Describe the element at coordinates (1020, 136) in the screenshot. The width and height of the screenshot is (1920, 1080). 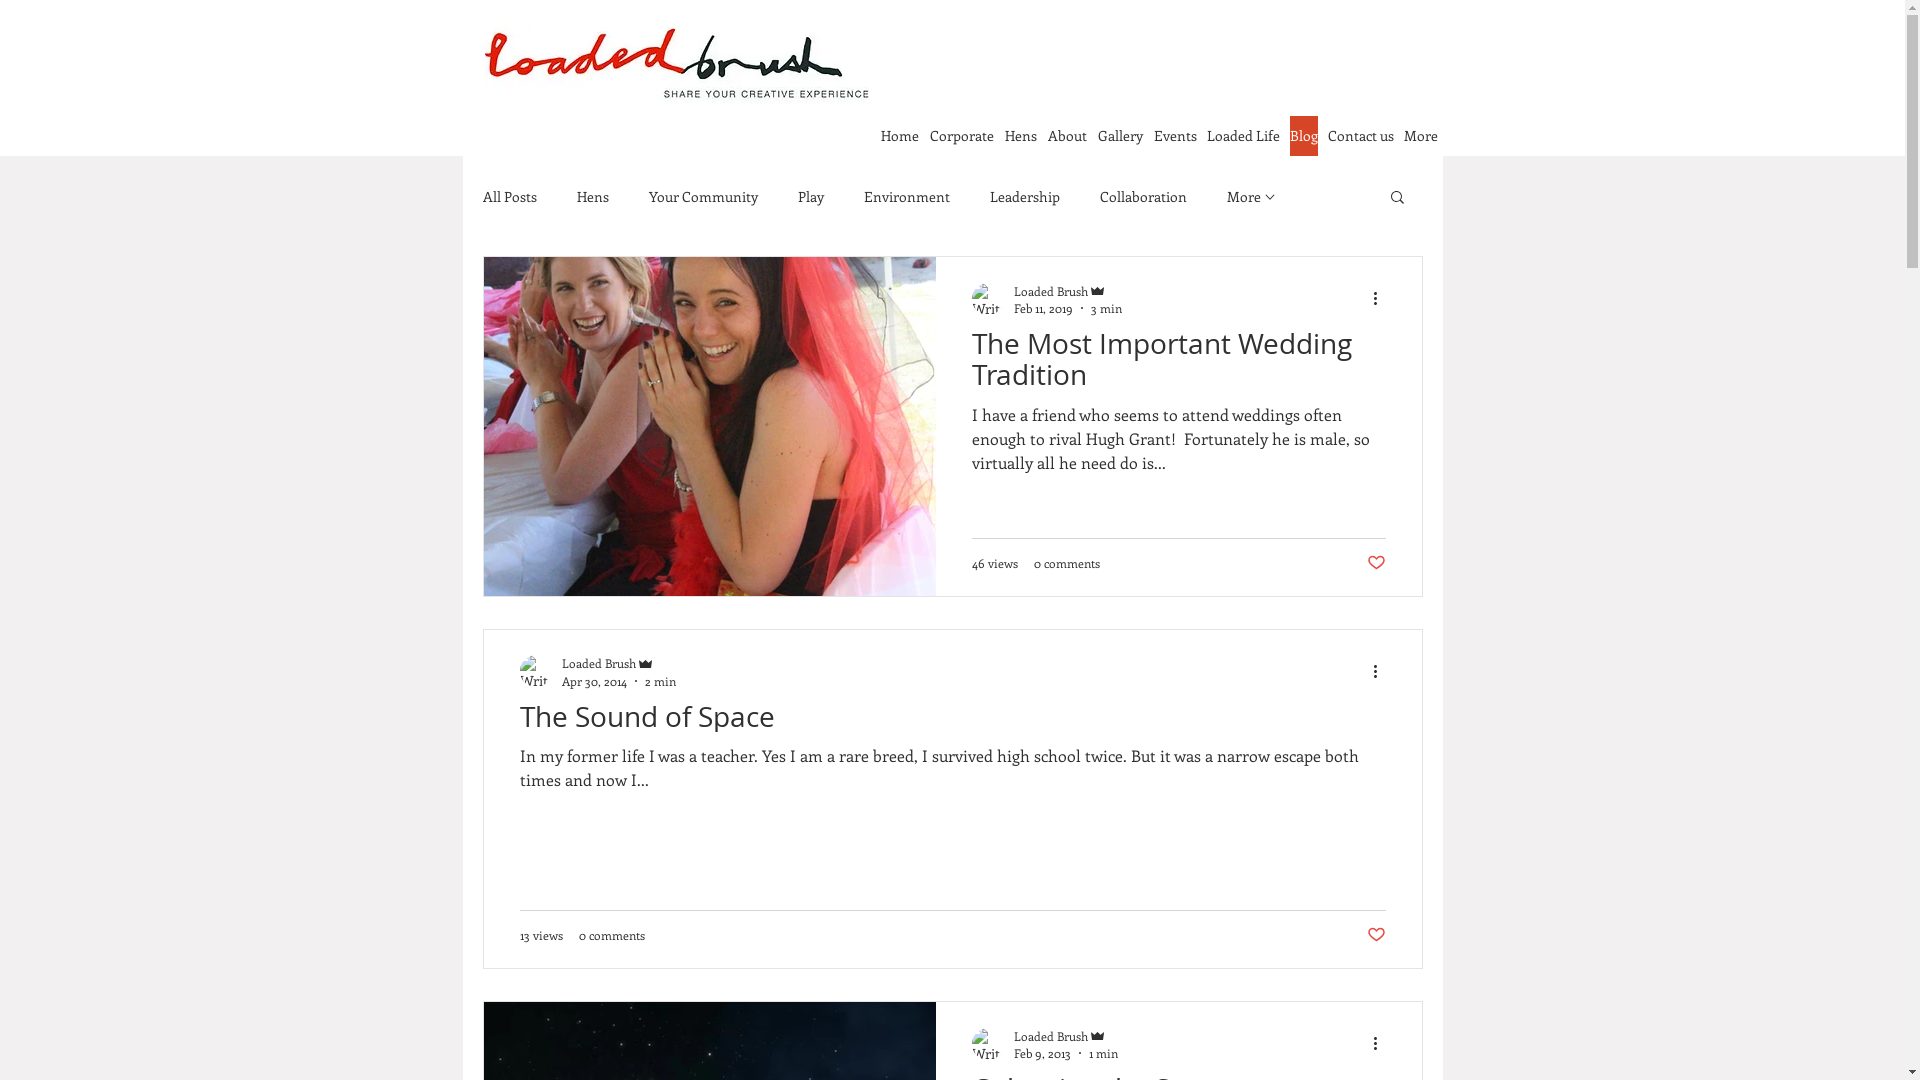
I see `Hens` at that location.